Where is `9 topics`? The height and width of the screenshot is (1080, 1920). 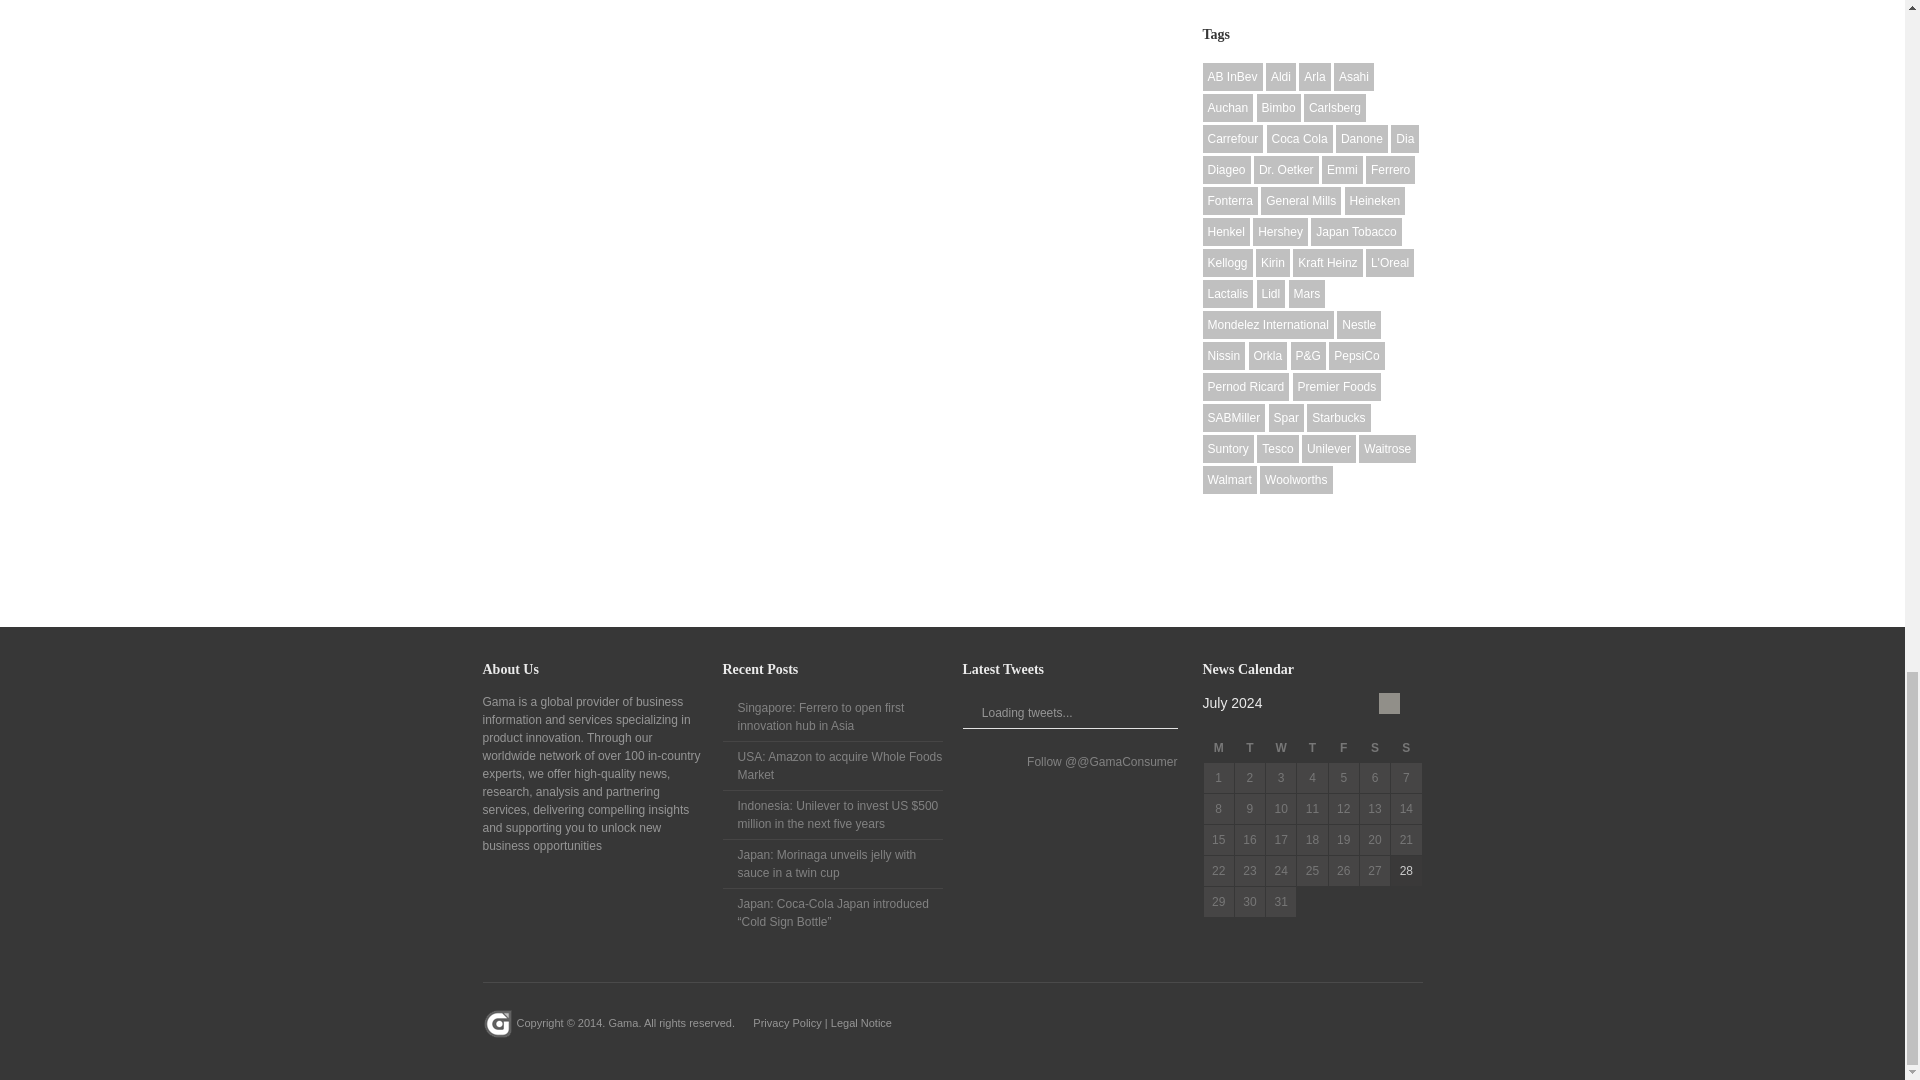 9 topics is located at coordinates (1227, 108).